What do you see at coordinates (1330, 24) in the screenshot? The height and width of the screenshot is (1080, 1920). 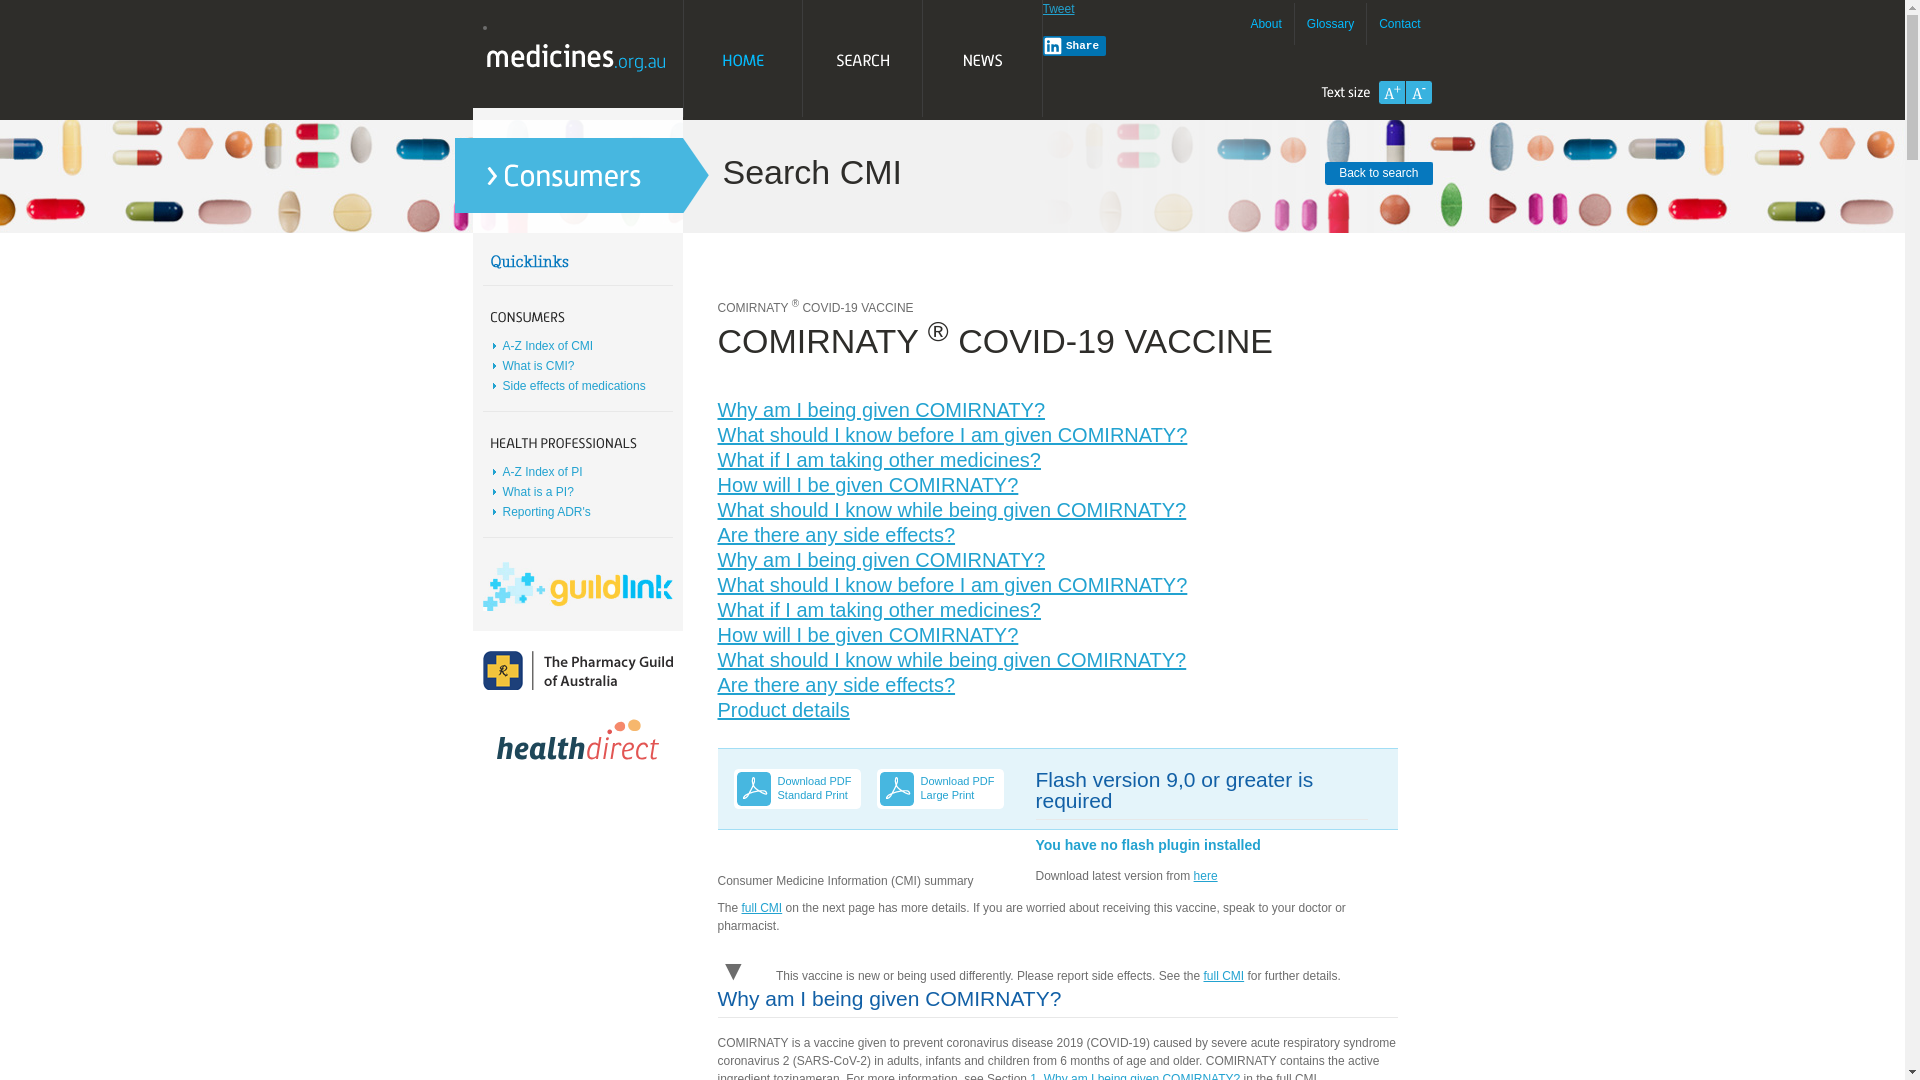 I see `Glossary` at bounding box center [1330, 24].